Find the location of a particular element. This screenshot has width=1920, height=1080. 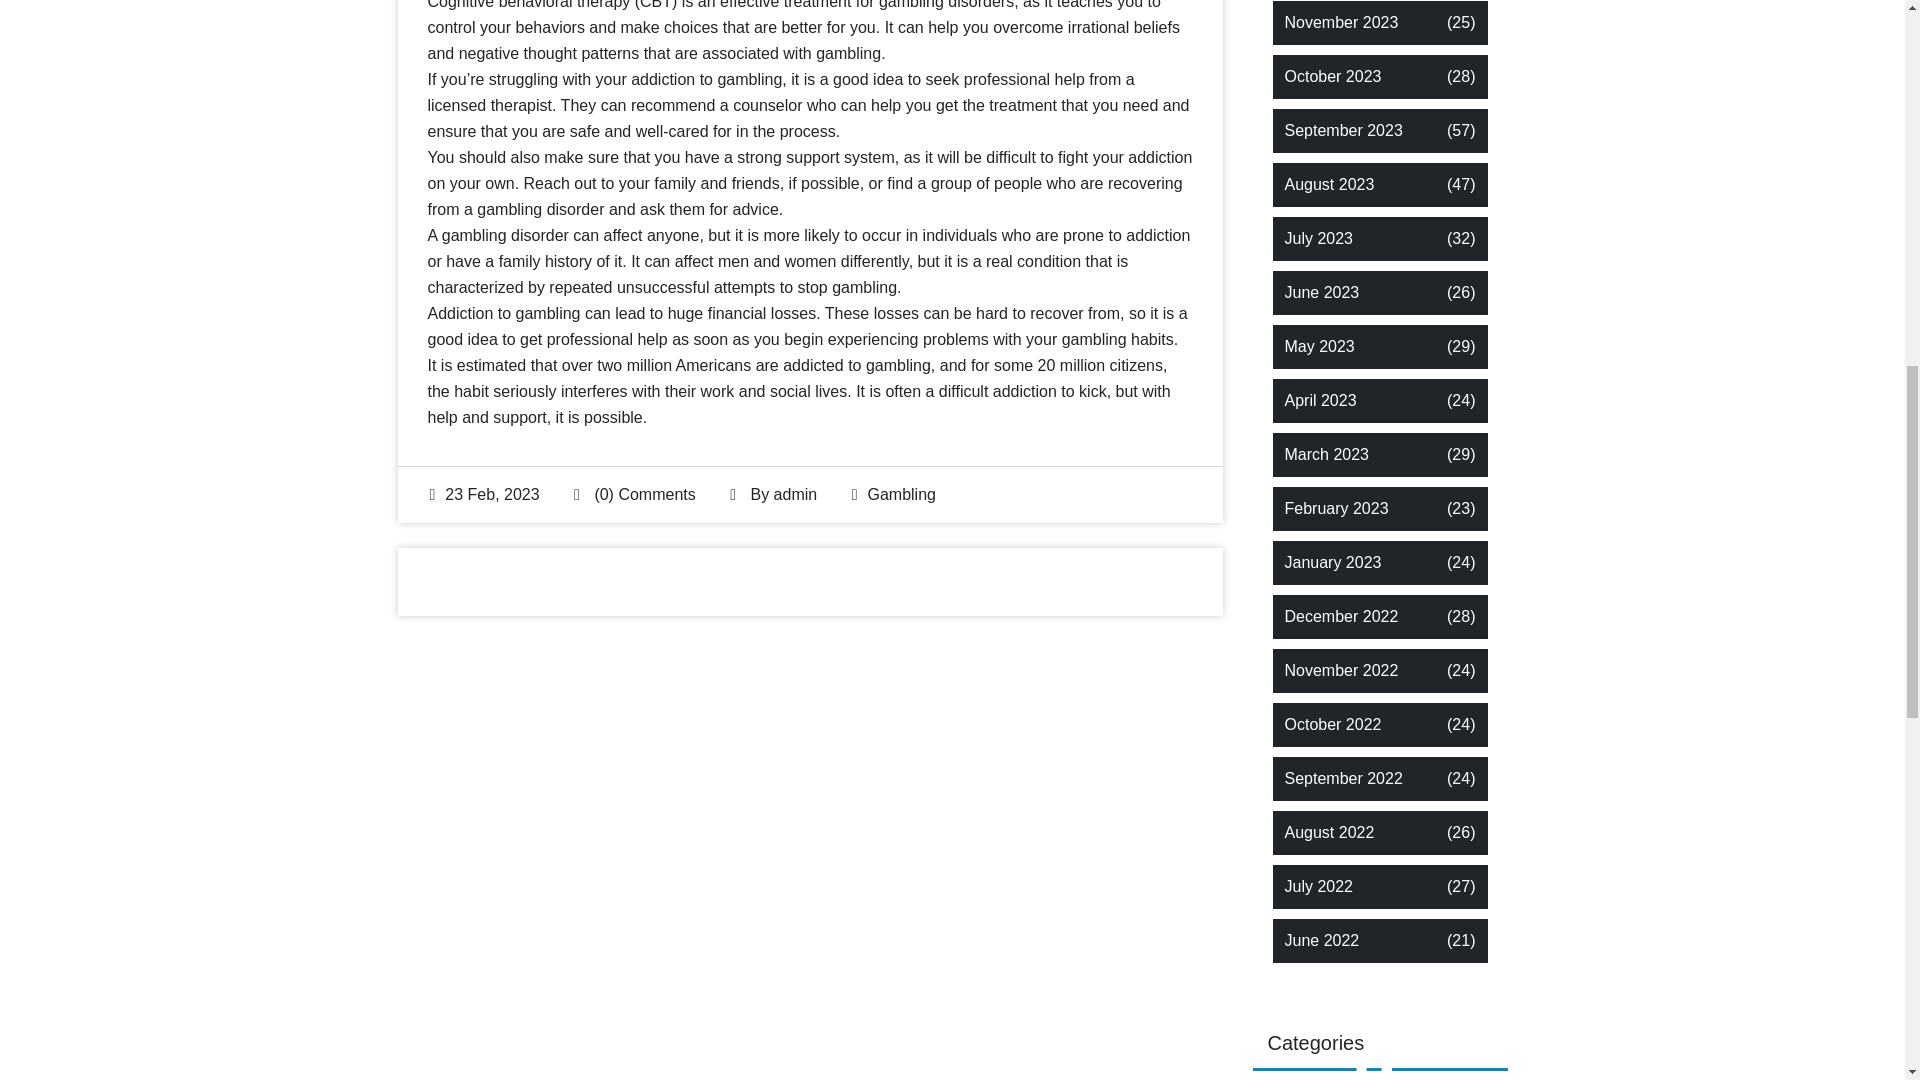

Gambling is located at coordinates (901, 494).